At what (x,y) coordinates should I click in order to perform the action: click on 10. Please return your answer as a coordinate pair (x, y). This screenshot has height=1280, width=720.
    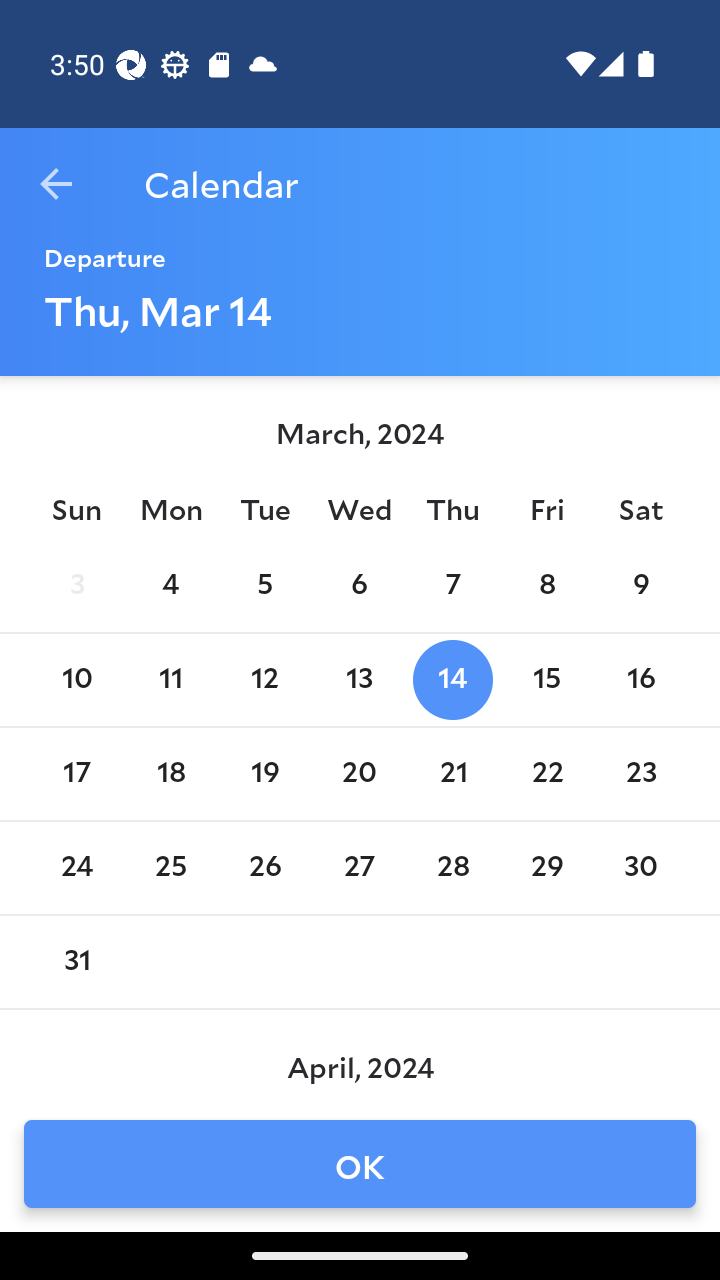
    Looking at the image, I should click on (76, 680).